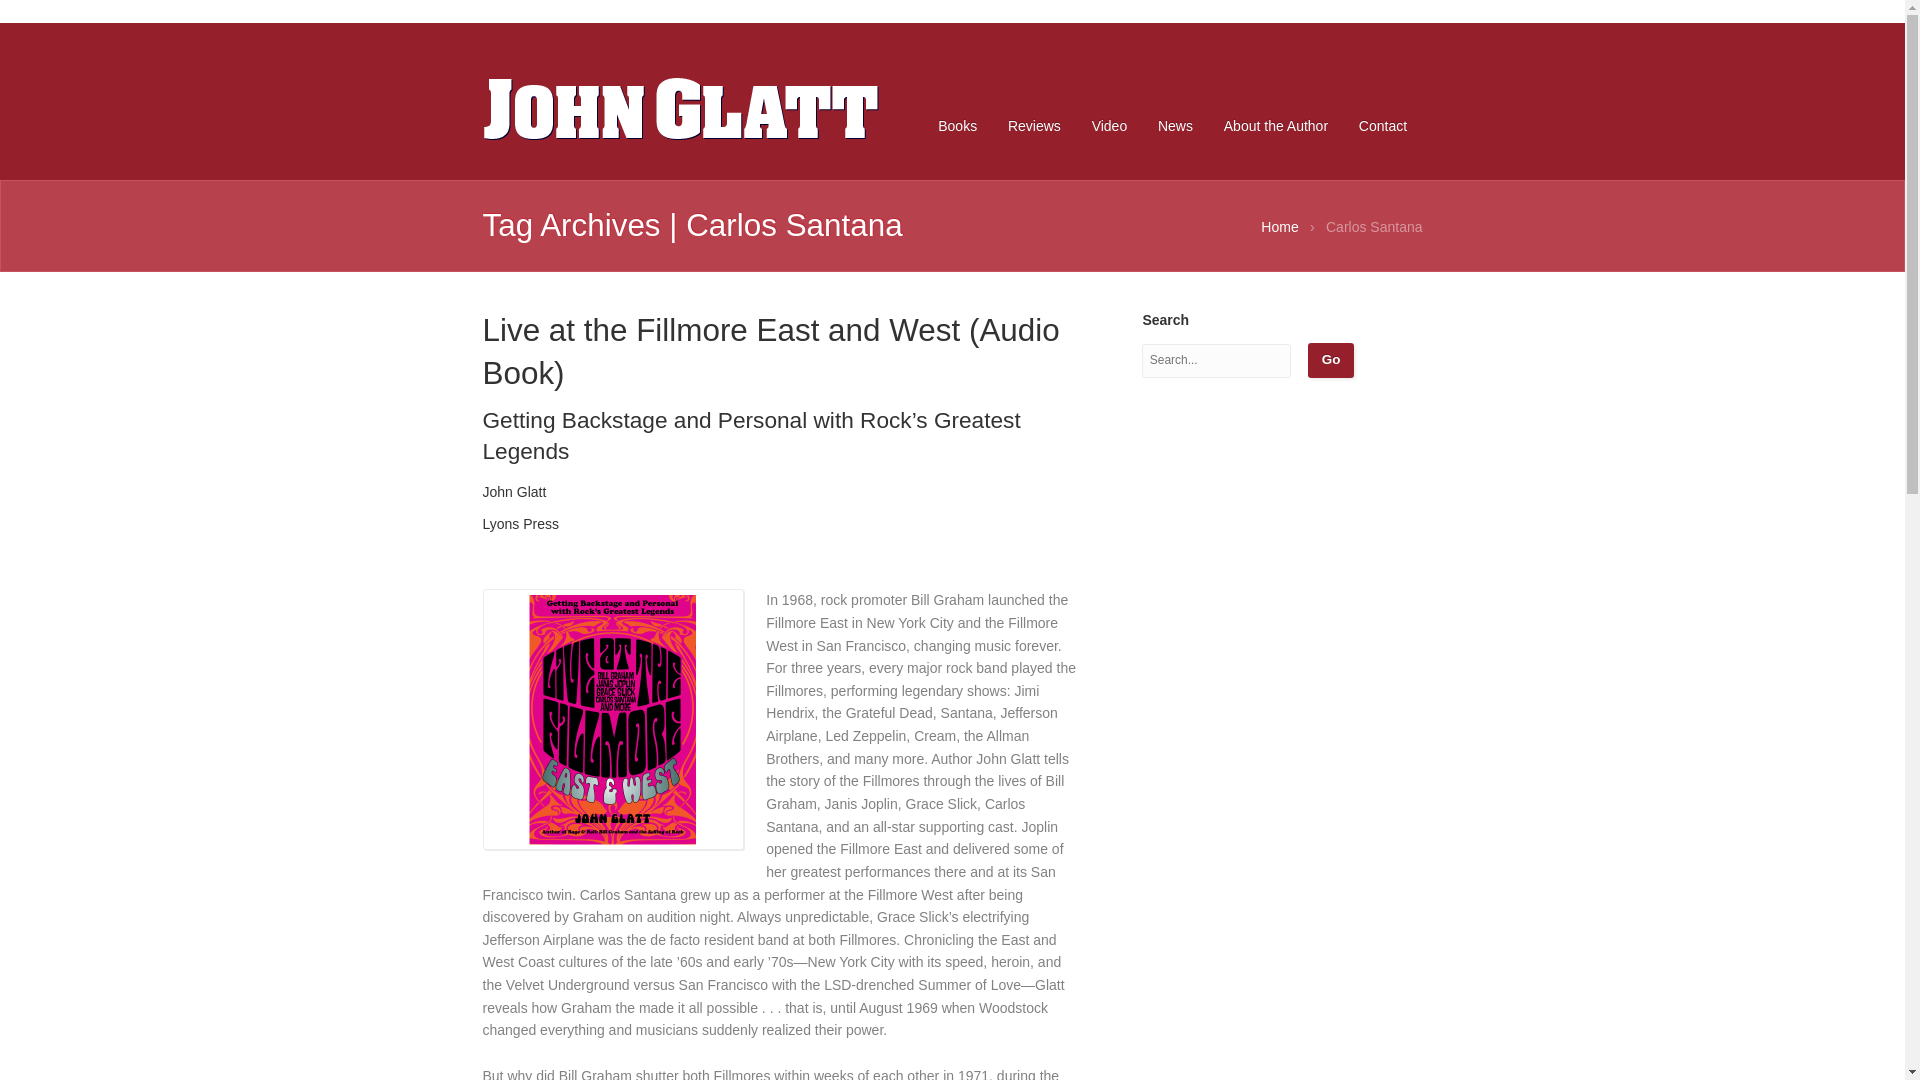 The height and width of the screenshot is (1080, 1920). Describe the element at coordinates (1279, 227) in the screenshot. I see `John Glatt` at that location.